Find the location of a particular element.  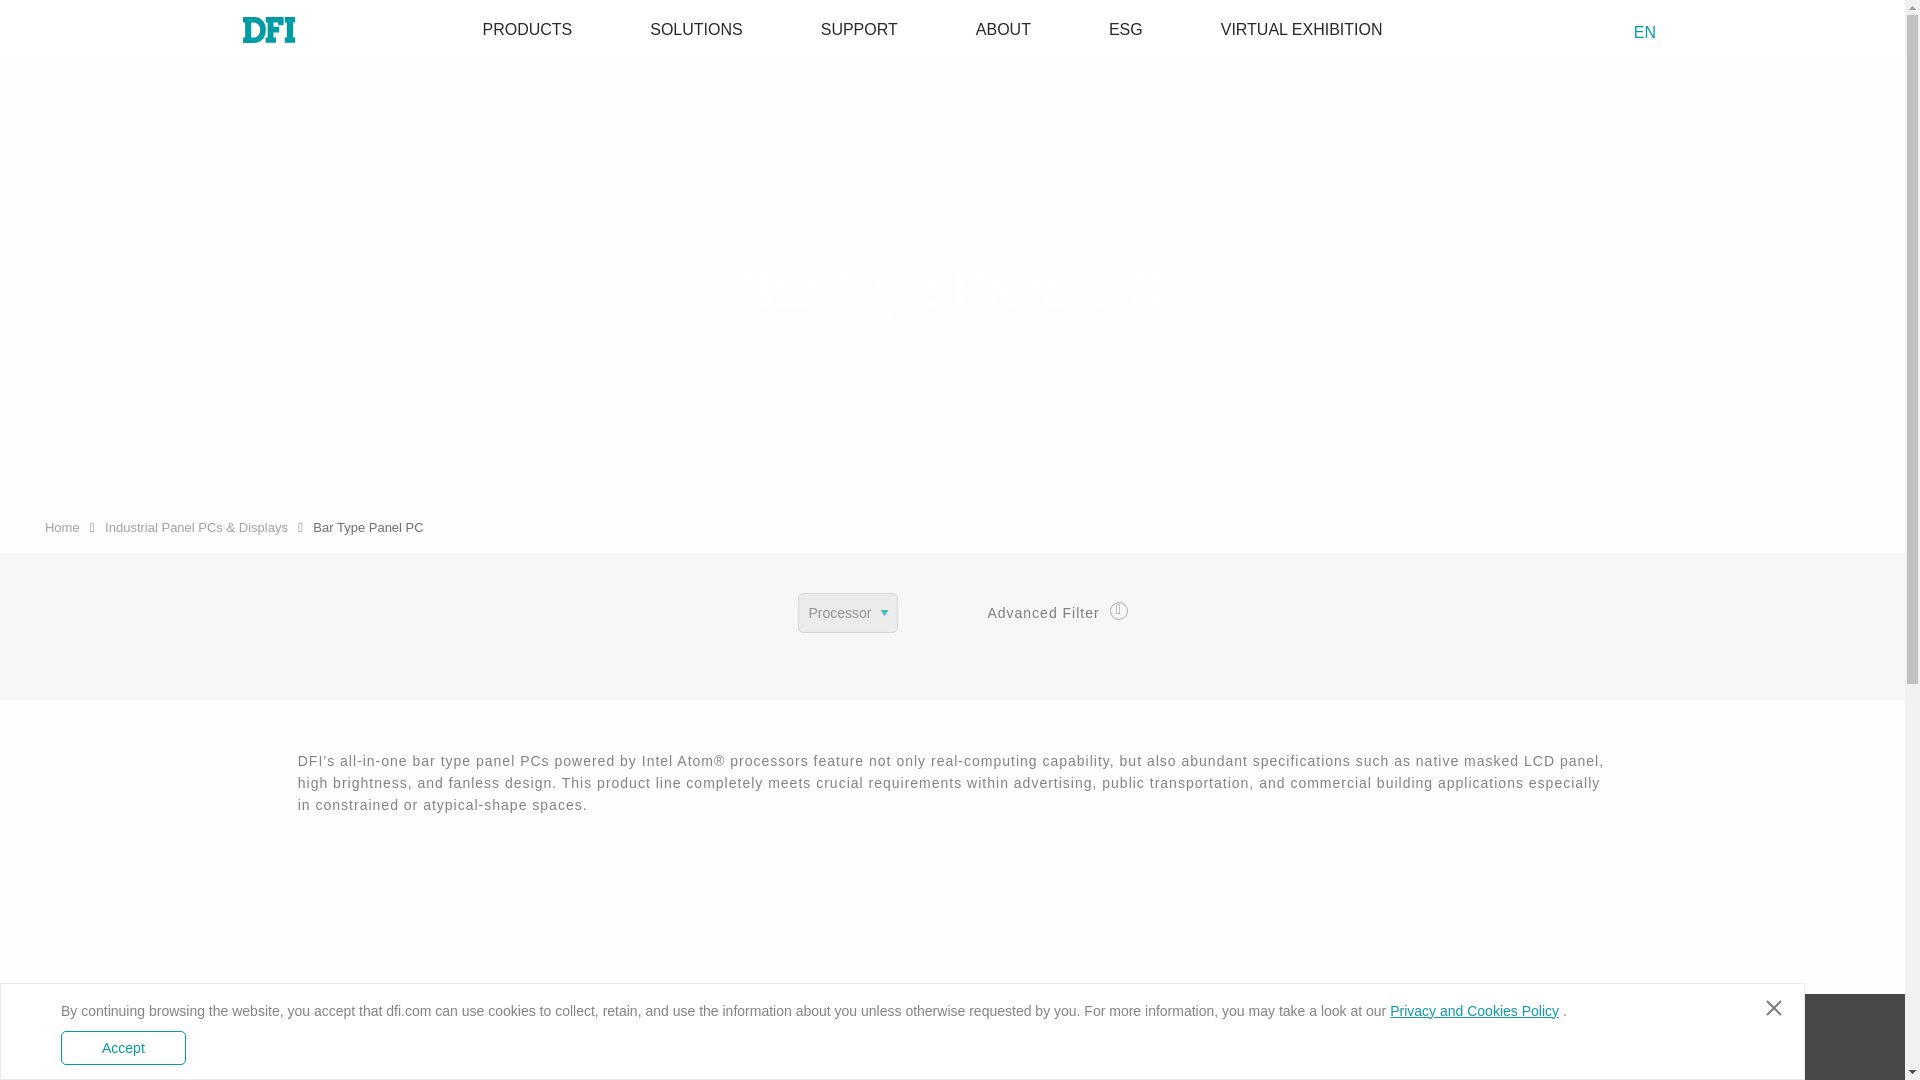

DFI is located at coordinates (253, 30).